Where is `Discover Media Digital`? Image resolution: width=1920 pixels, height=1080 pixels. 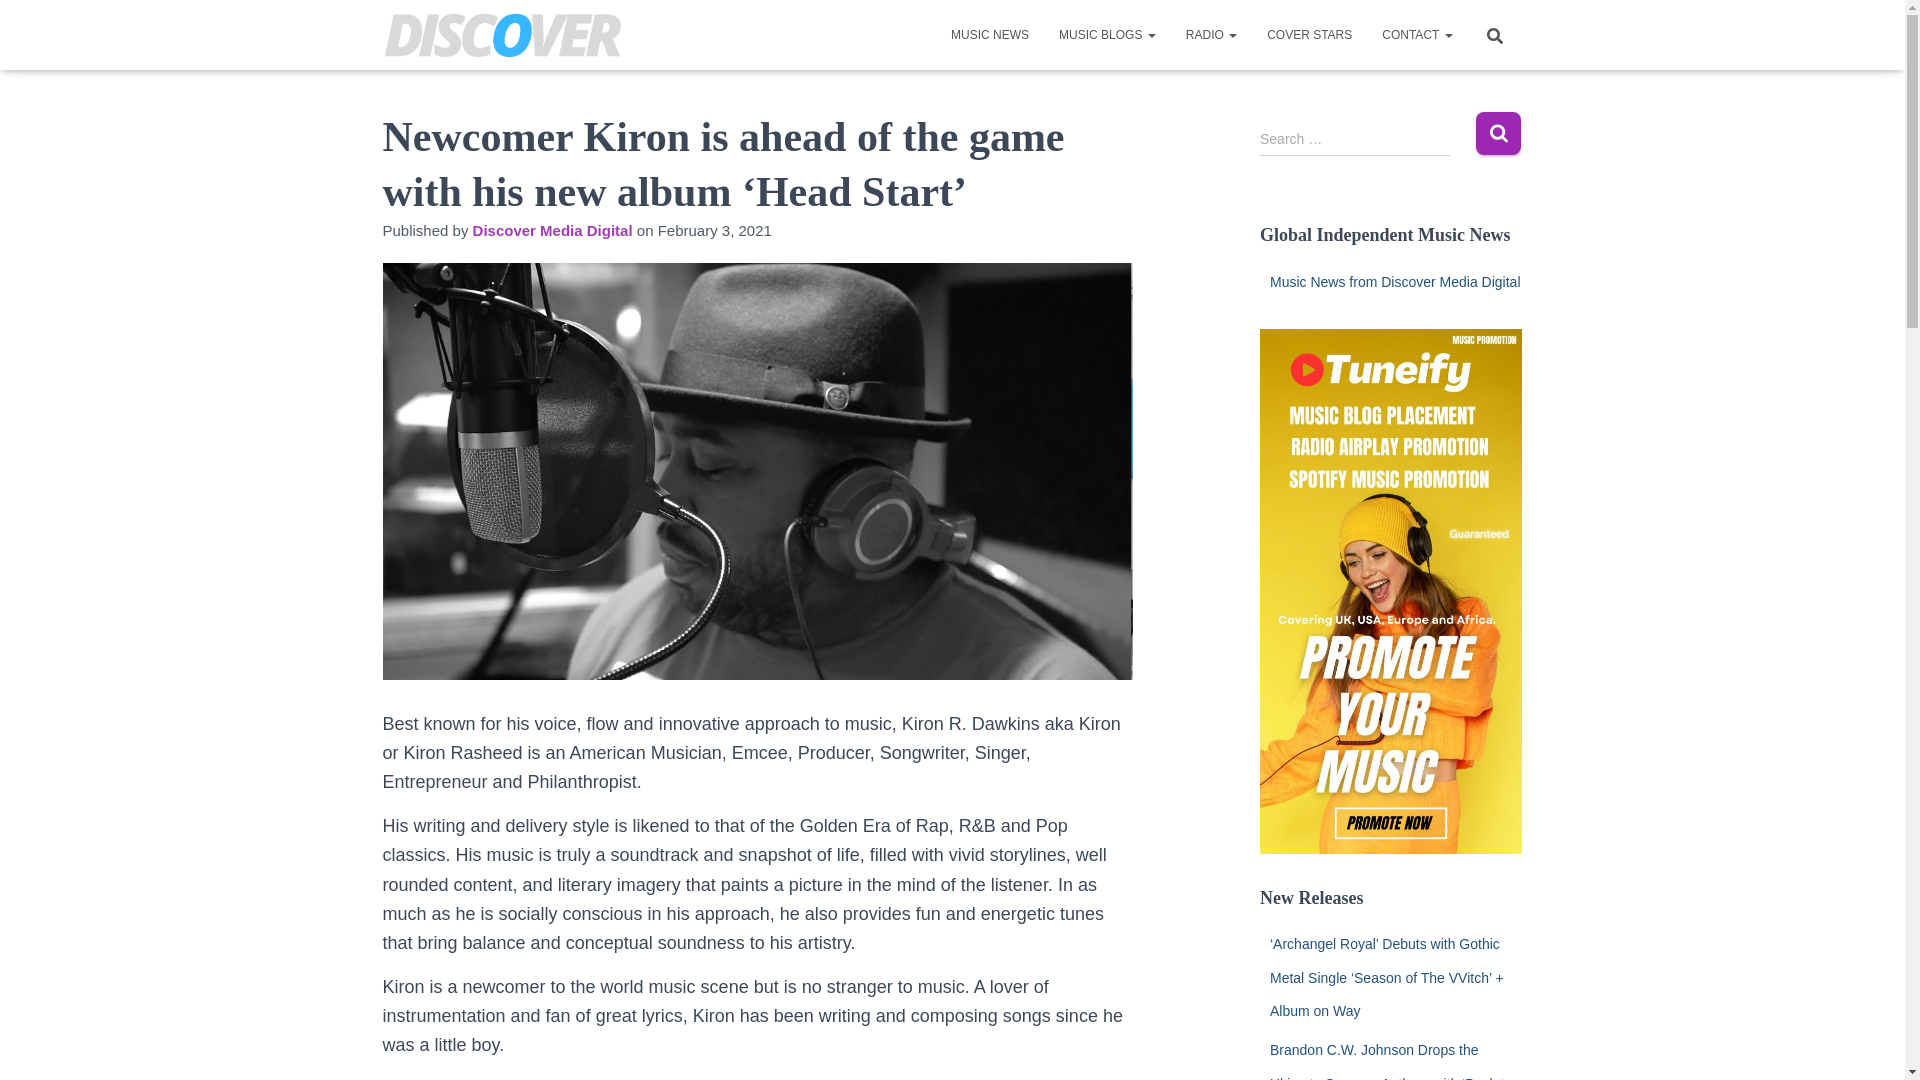 Discover Media Digital is located at coordinates (552, 230).